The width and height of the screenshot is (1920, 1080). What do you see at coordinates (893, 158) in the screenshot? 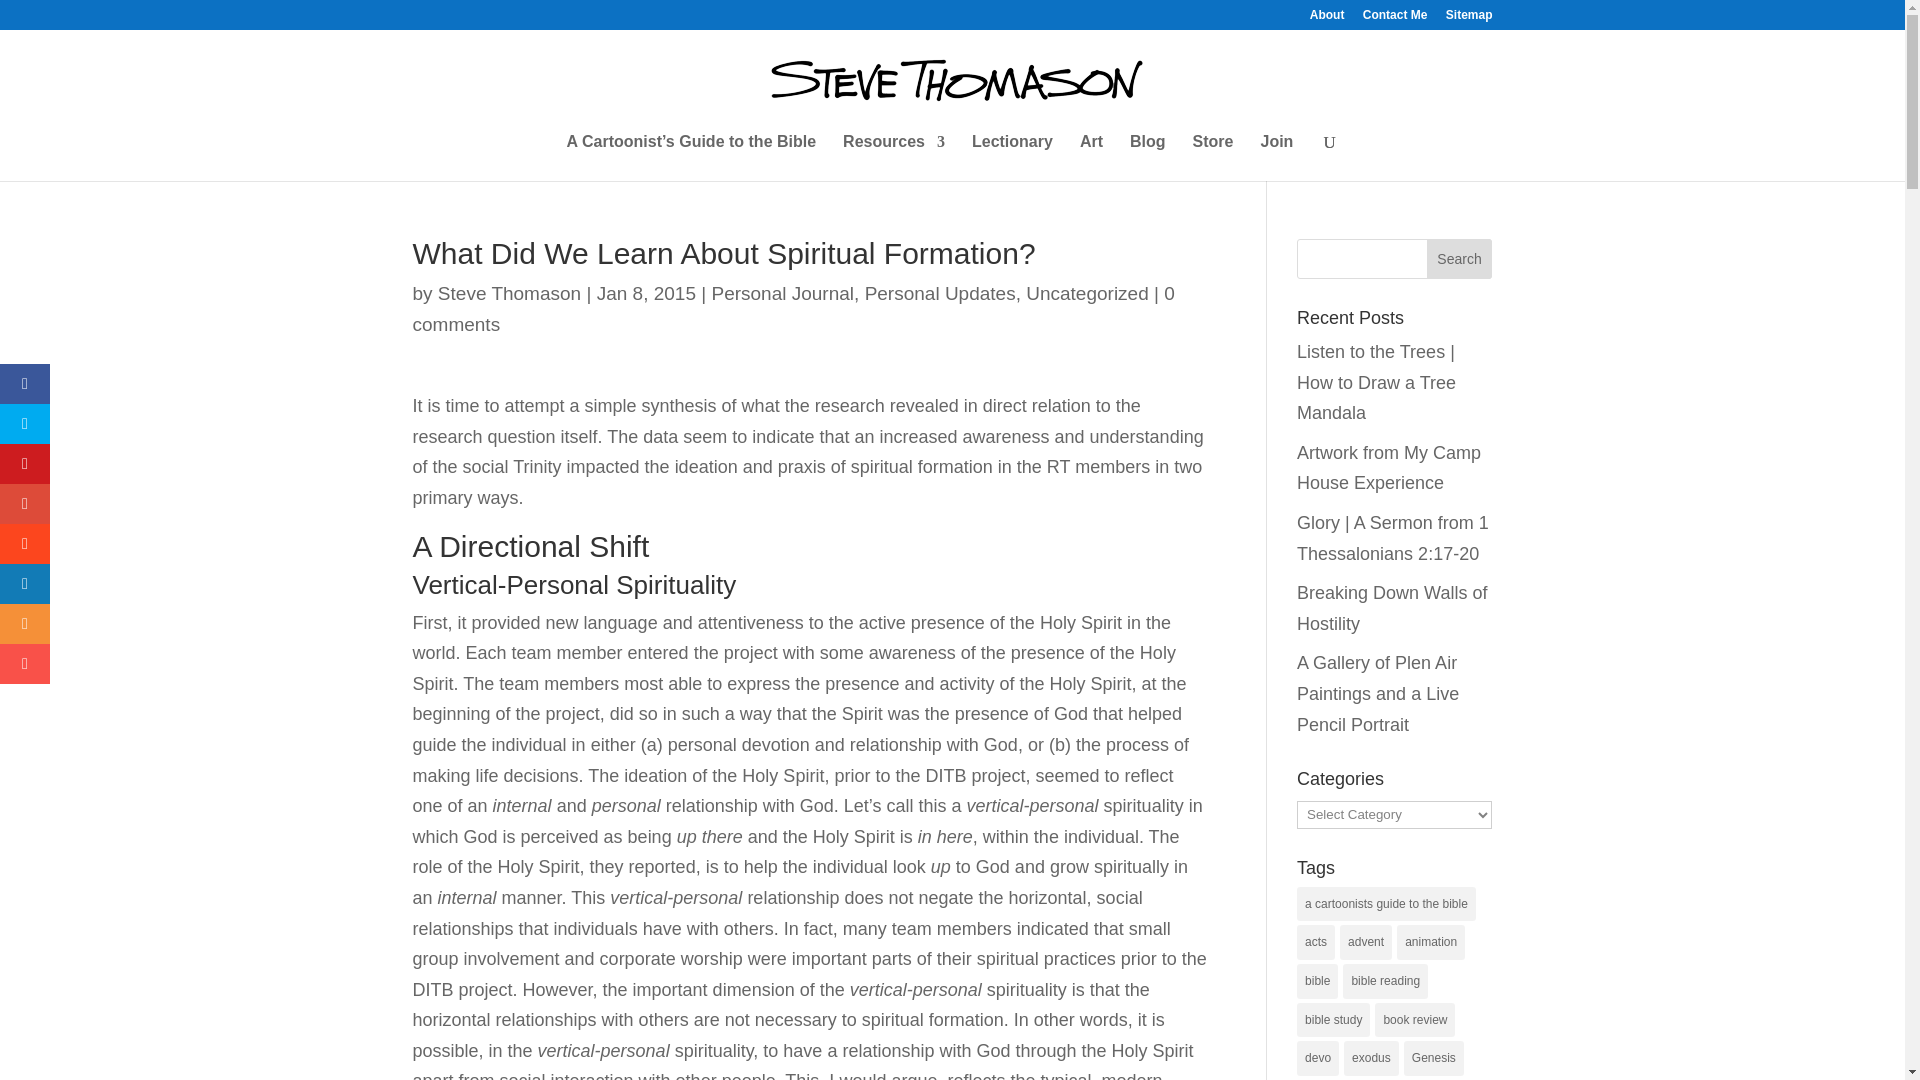
I see `Resources` at bounding box center [893, 158].